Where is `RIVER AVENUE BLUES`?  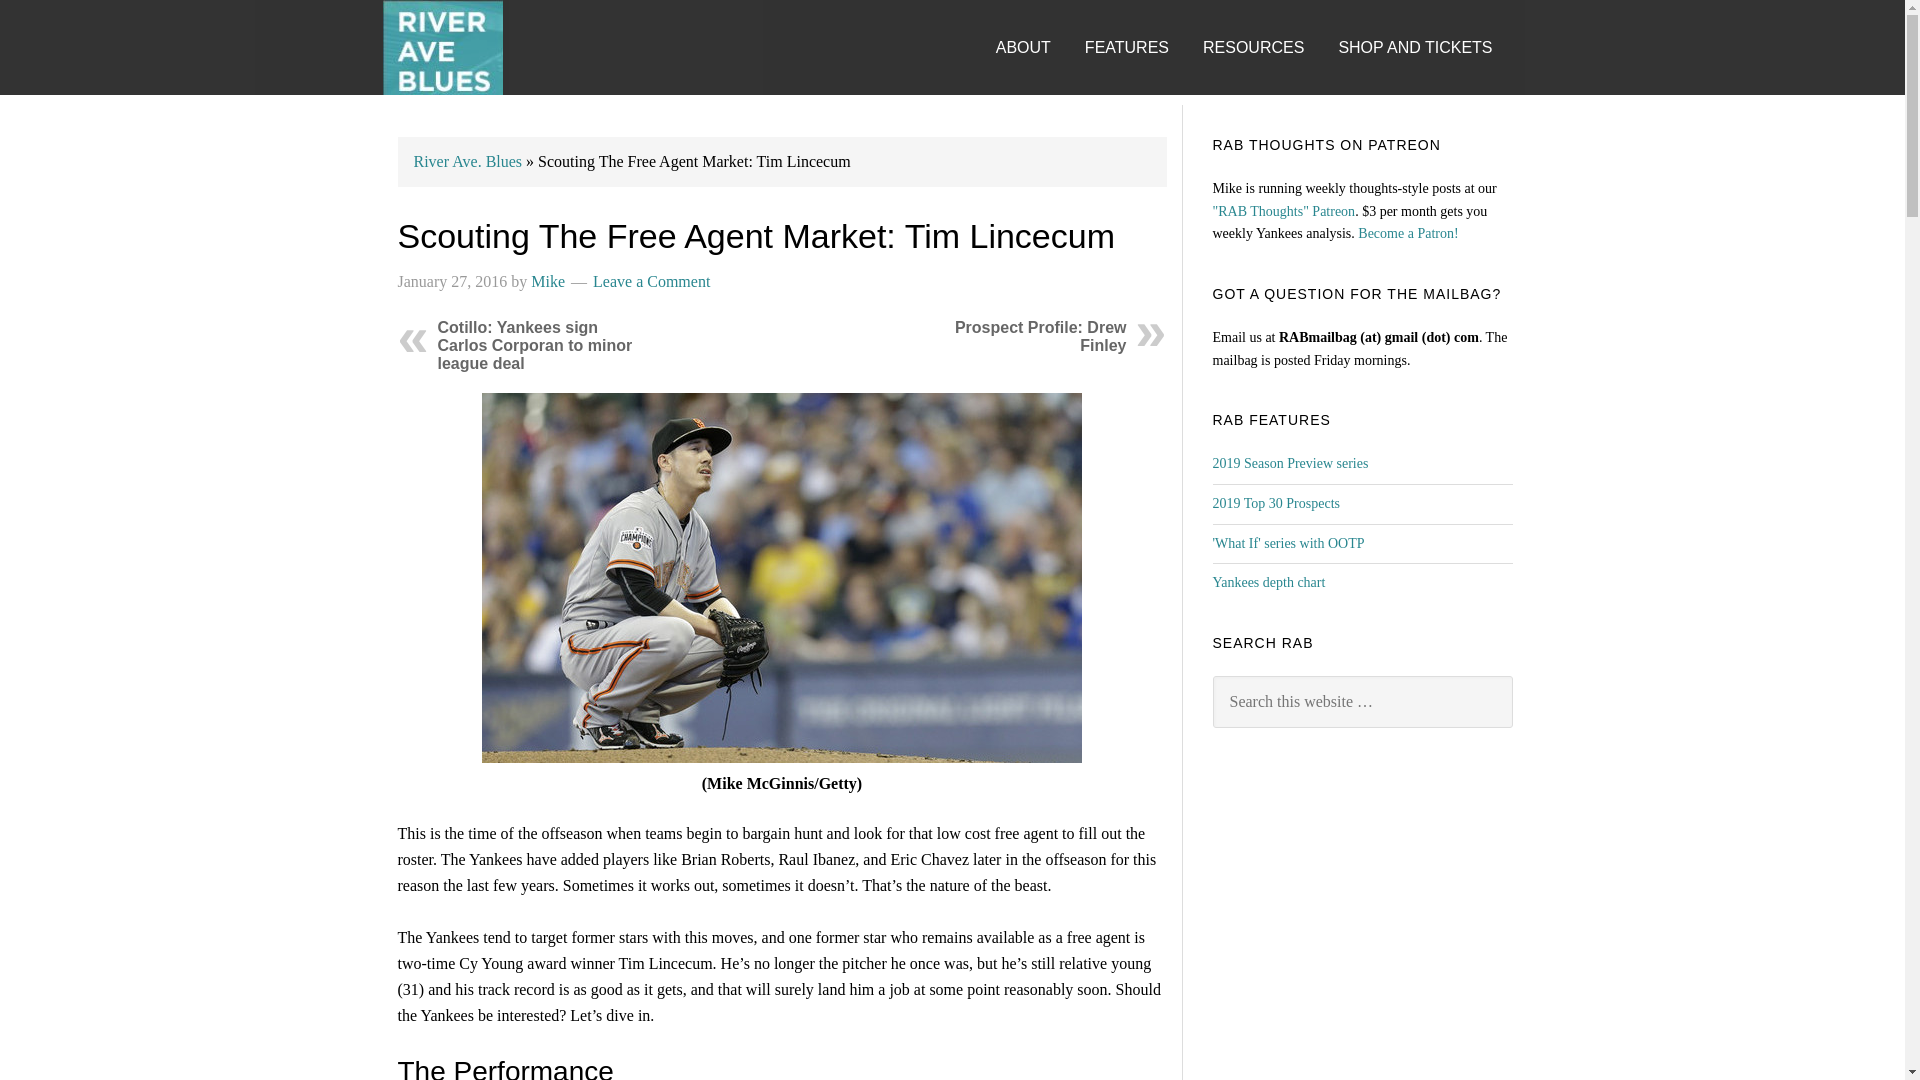 RIVER AVENUE BLUES is located at coordinates (442, 48).